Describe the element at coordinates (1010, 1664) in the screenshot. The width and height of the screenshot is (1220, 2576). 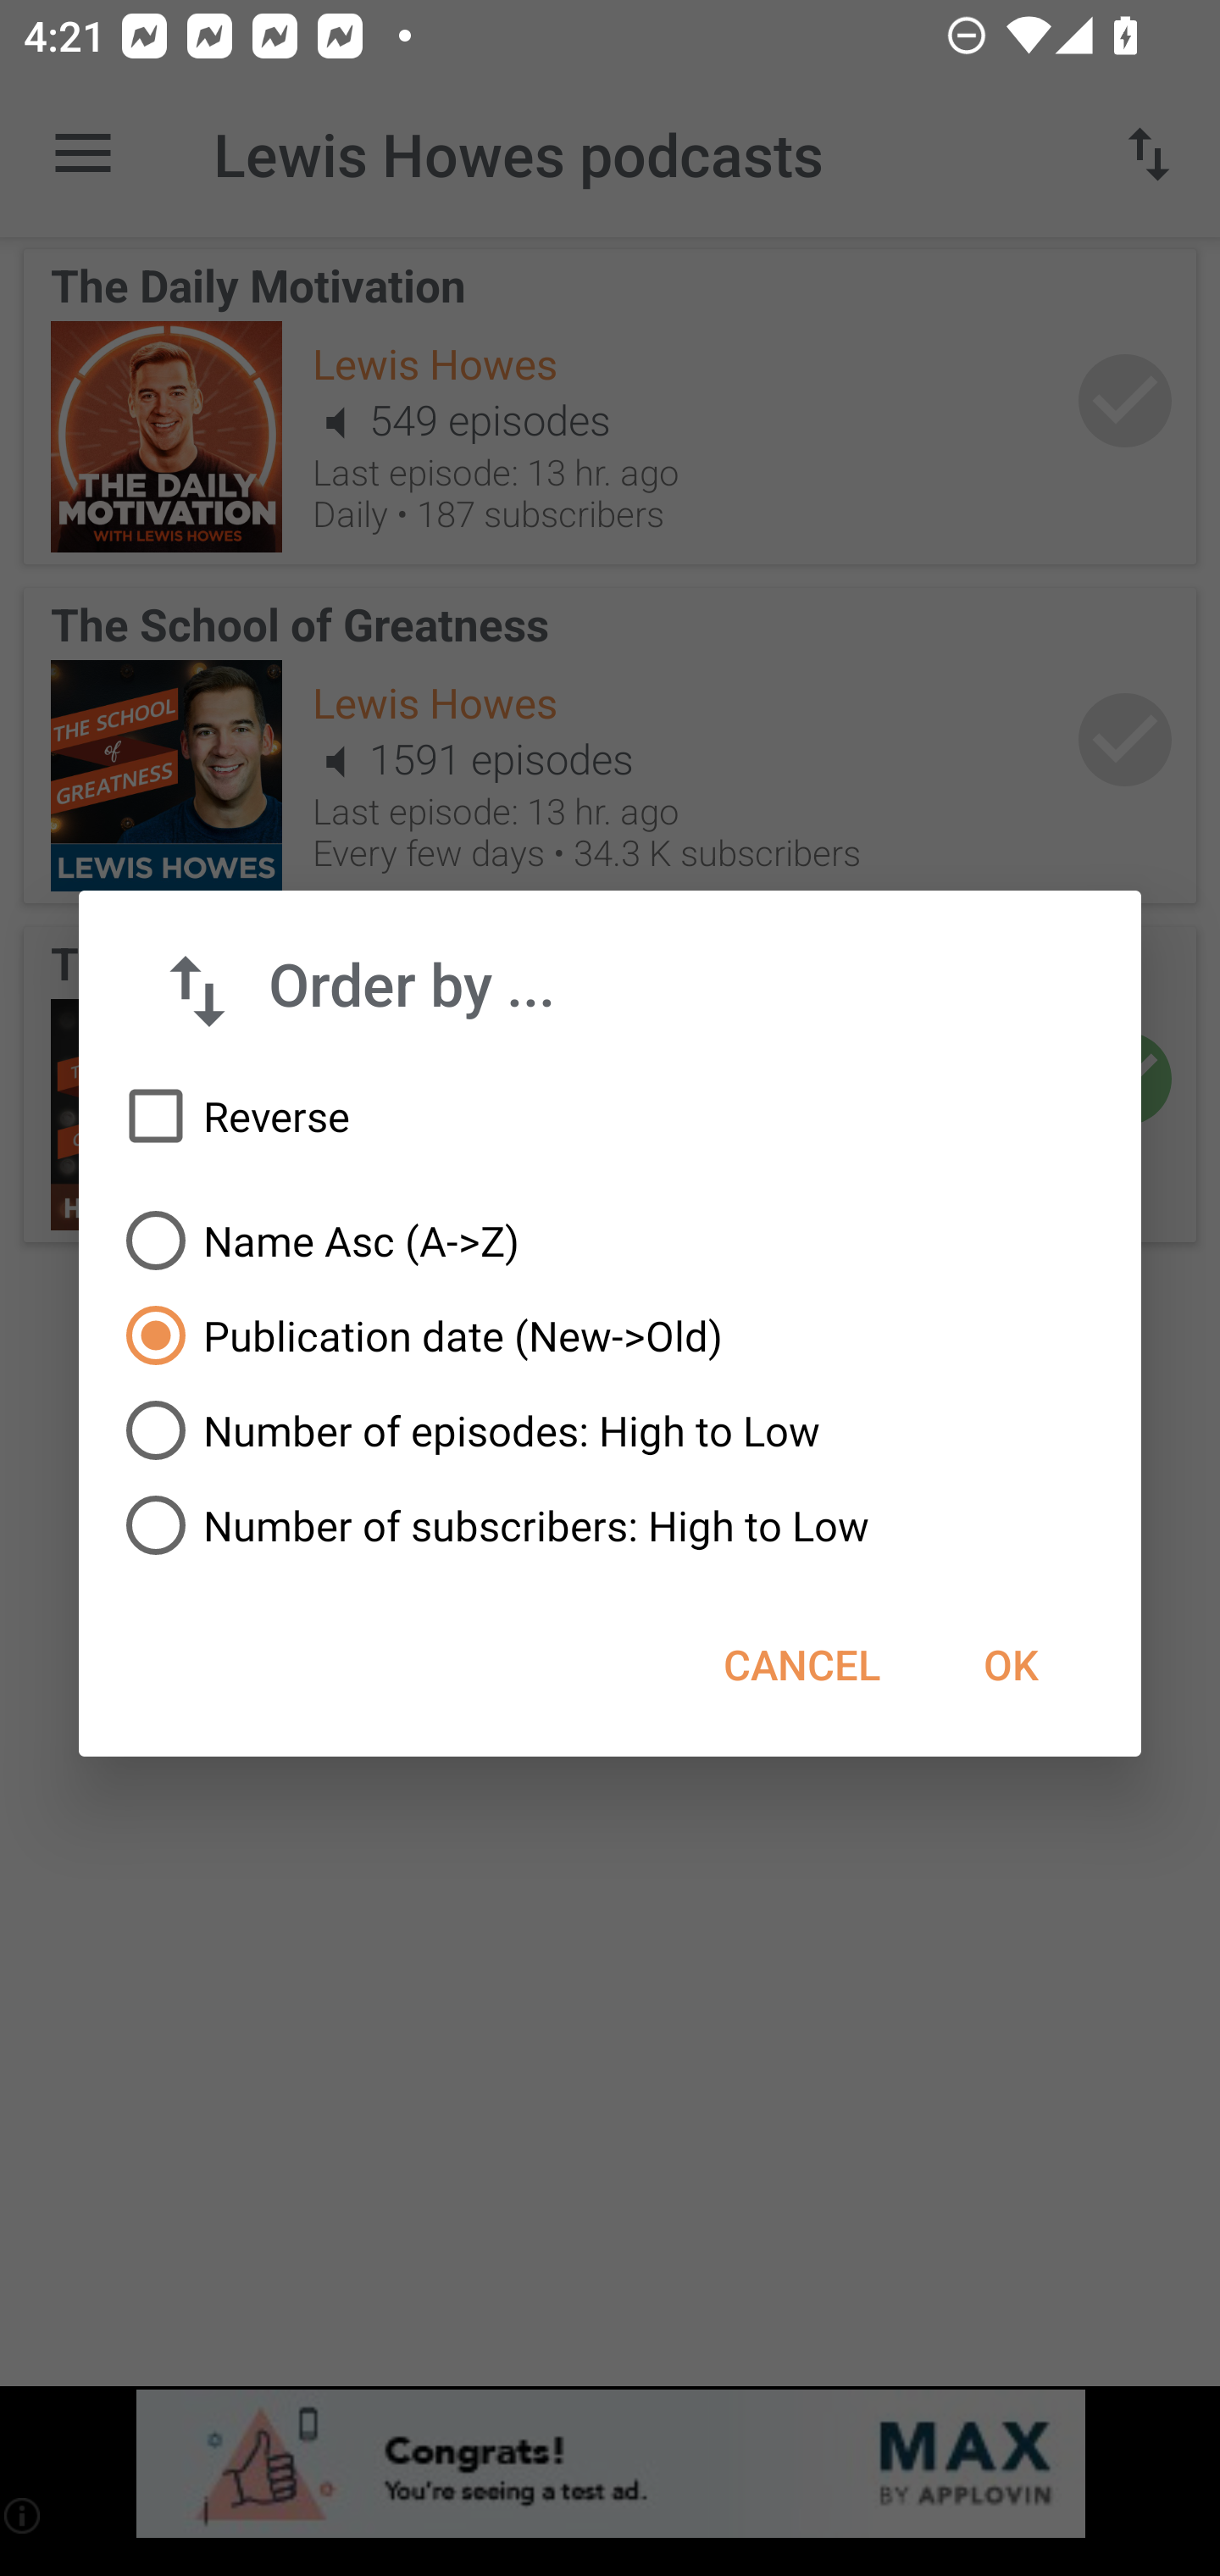
I see `OK` at that location.